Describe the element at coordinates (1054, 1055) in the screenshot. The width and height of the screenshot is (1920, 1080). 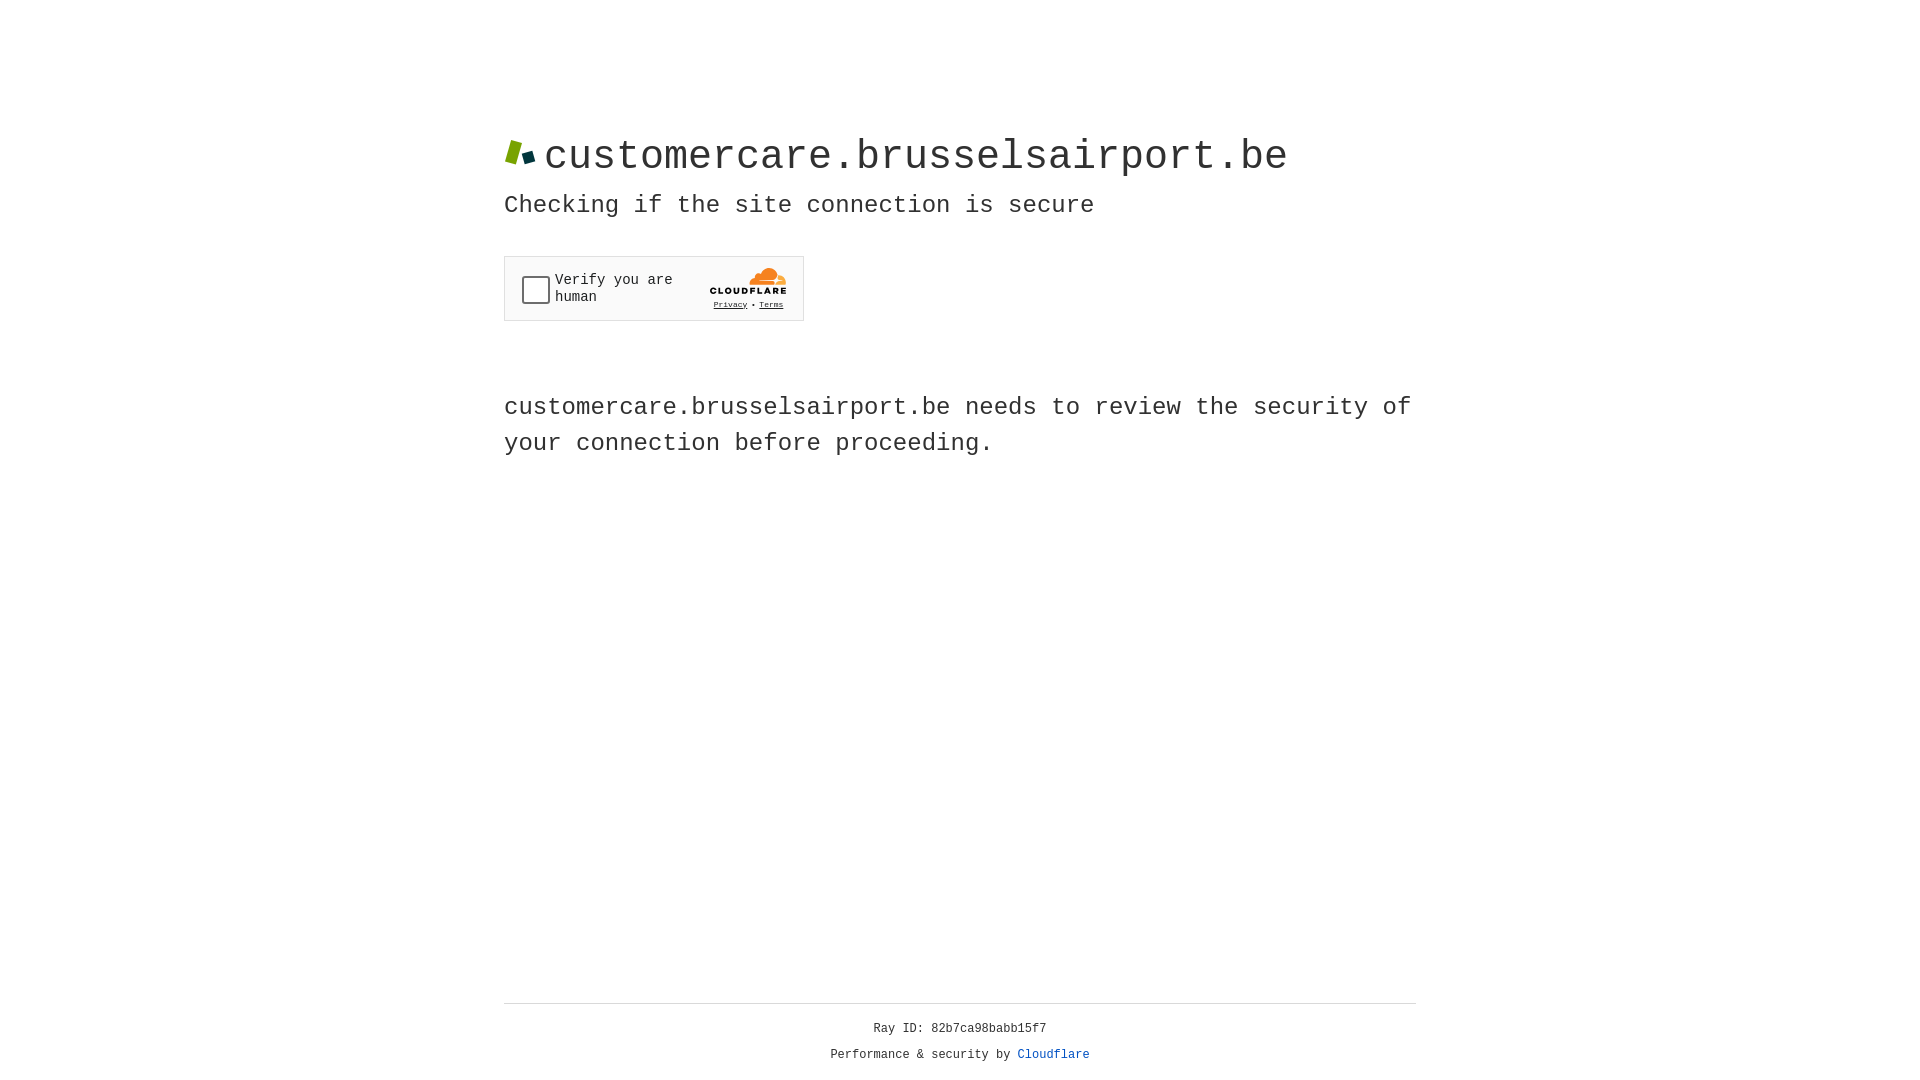
I see `Cloudflare` at that location.